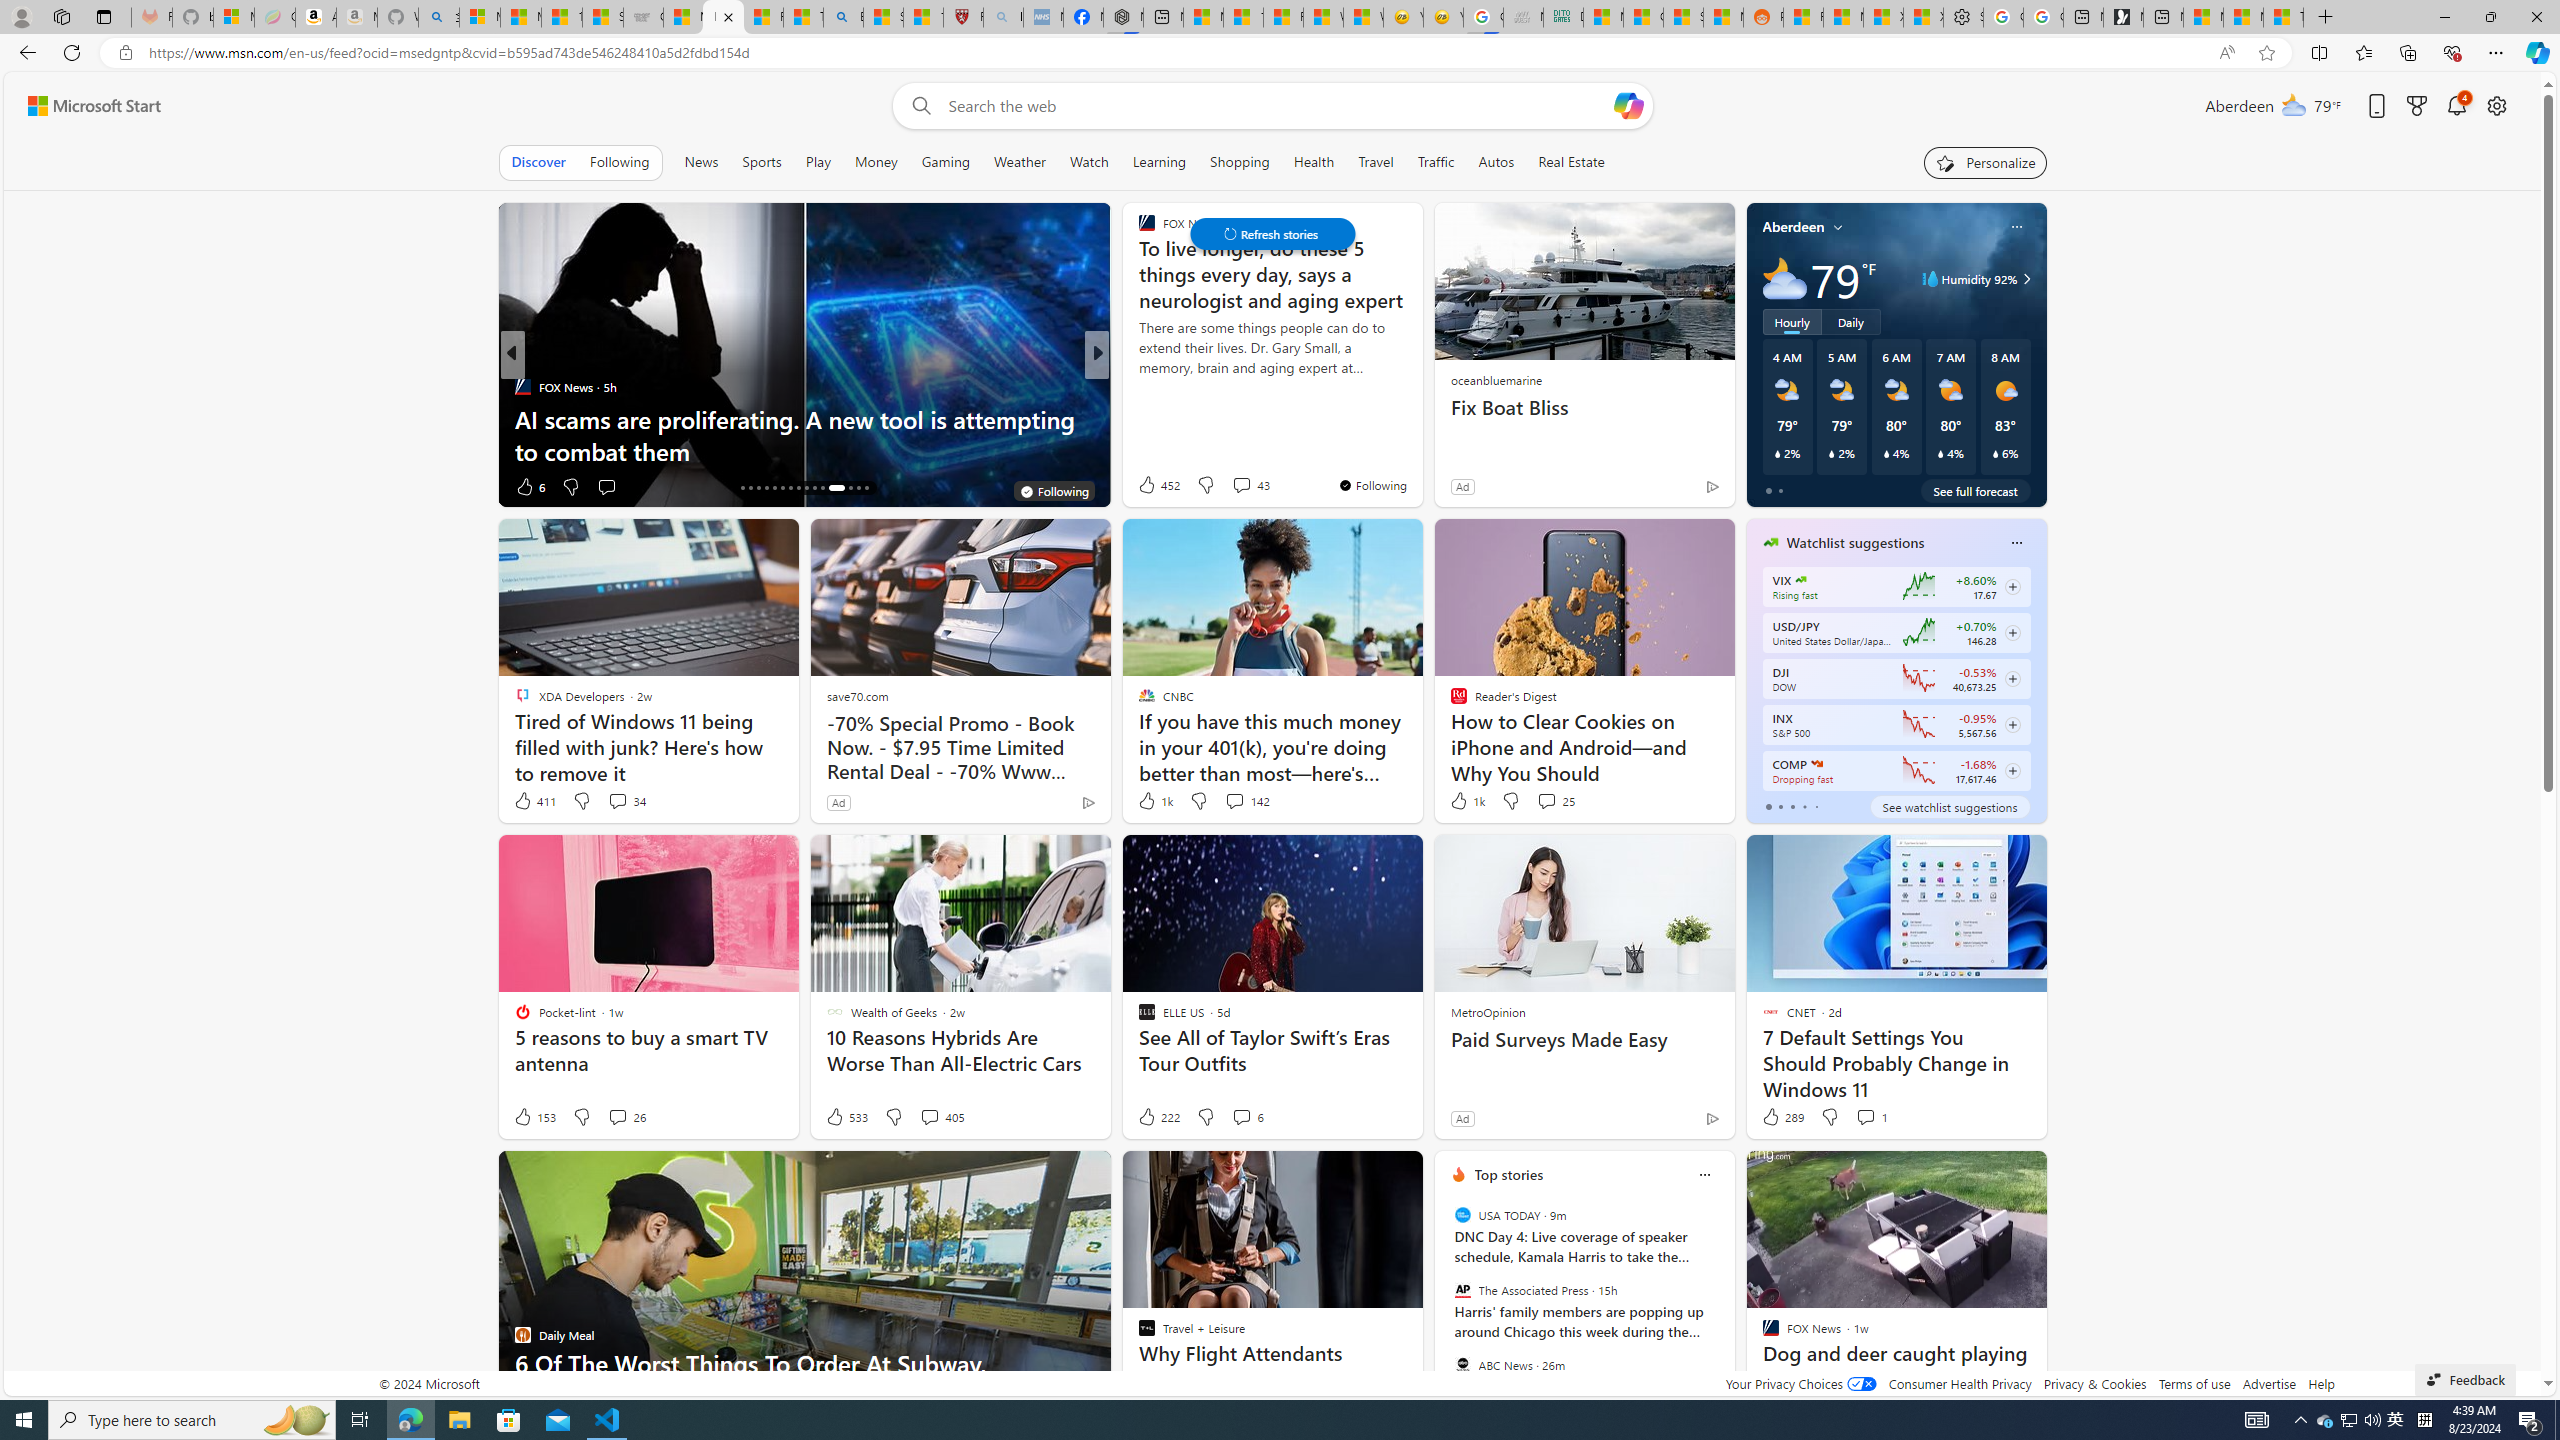 This screenshot has height=1440, width=2560. What do you see at coordinates (858, 488) in the screenshot?
I see `AutomationID: tab-29` at bounding box center [858, 488].